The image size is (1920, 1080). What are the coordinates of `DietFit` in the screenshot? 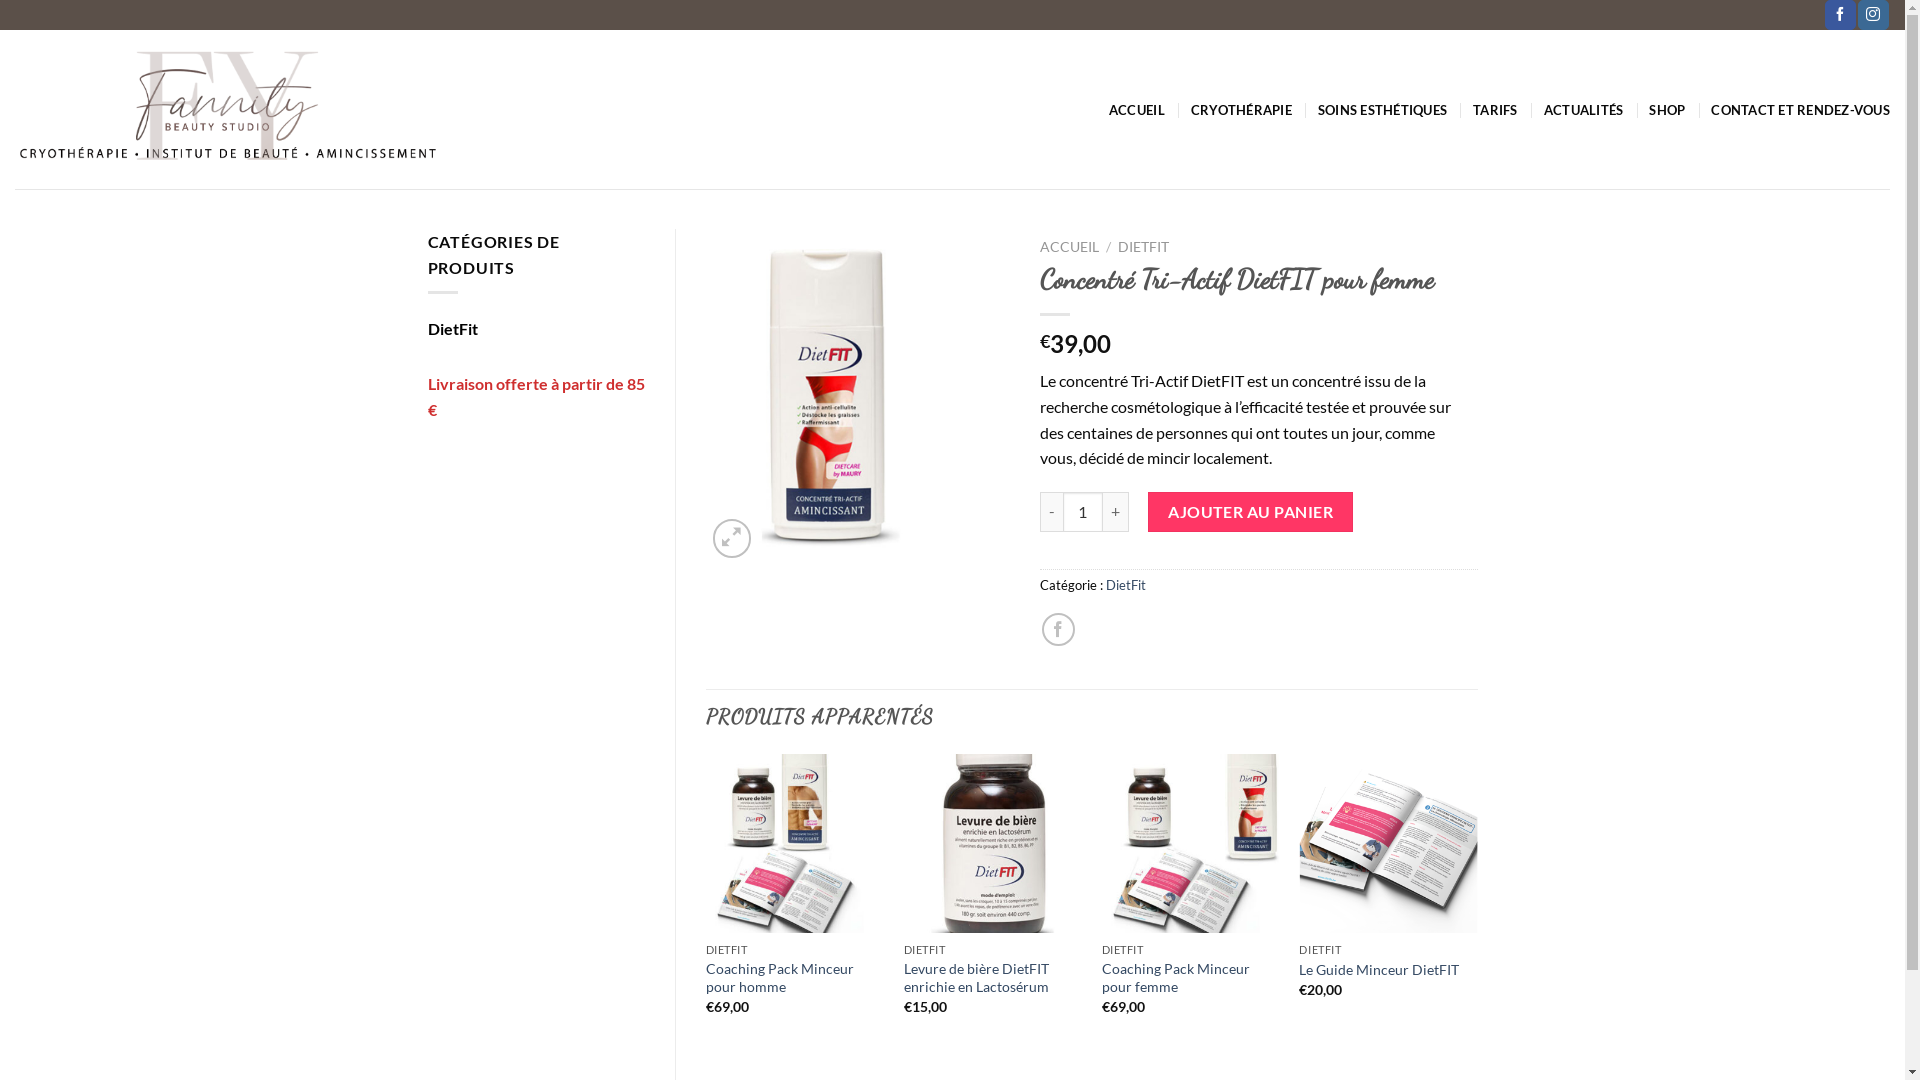 It's located at (537, 329).